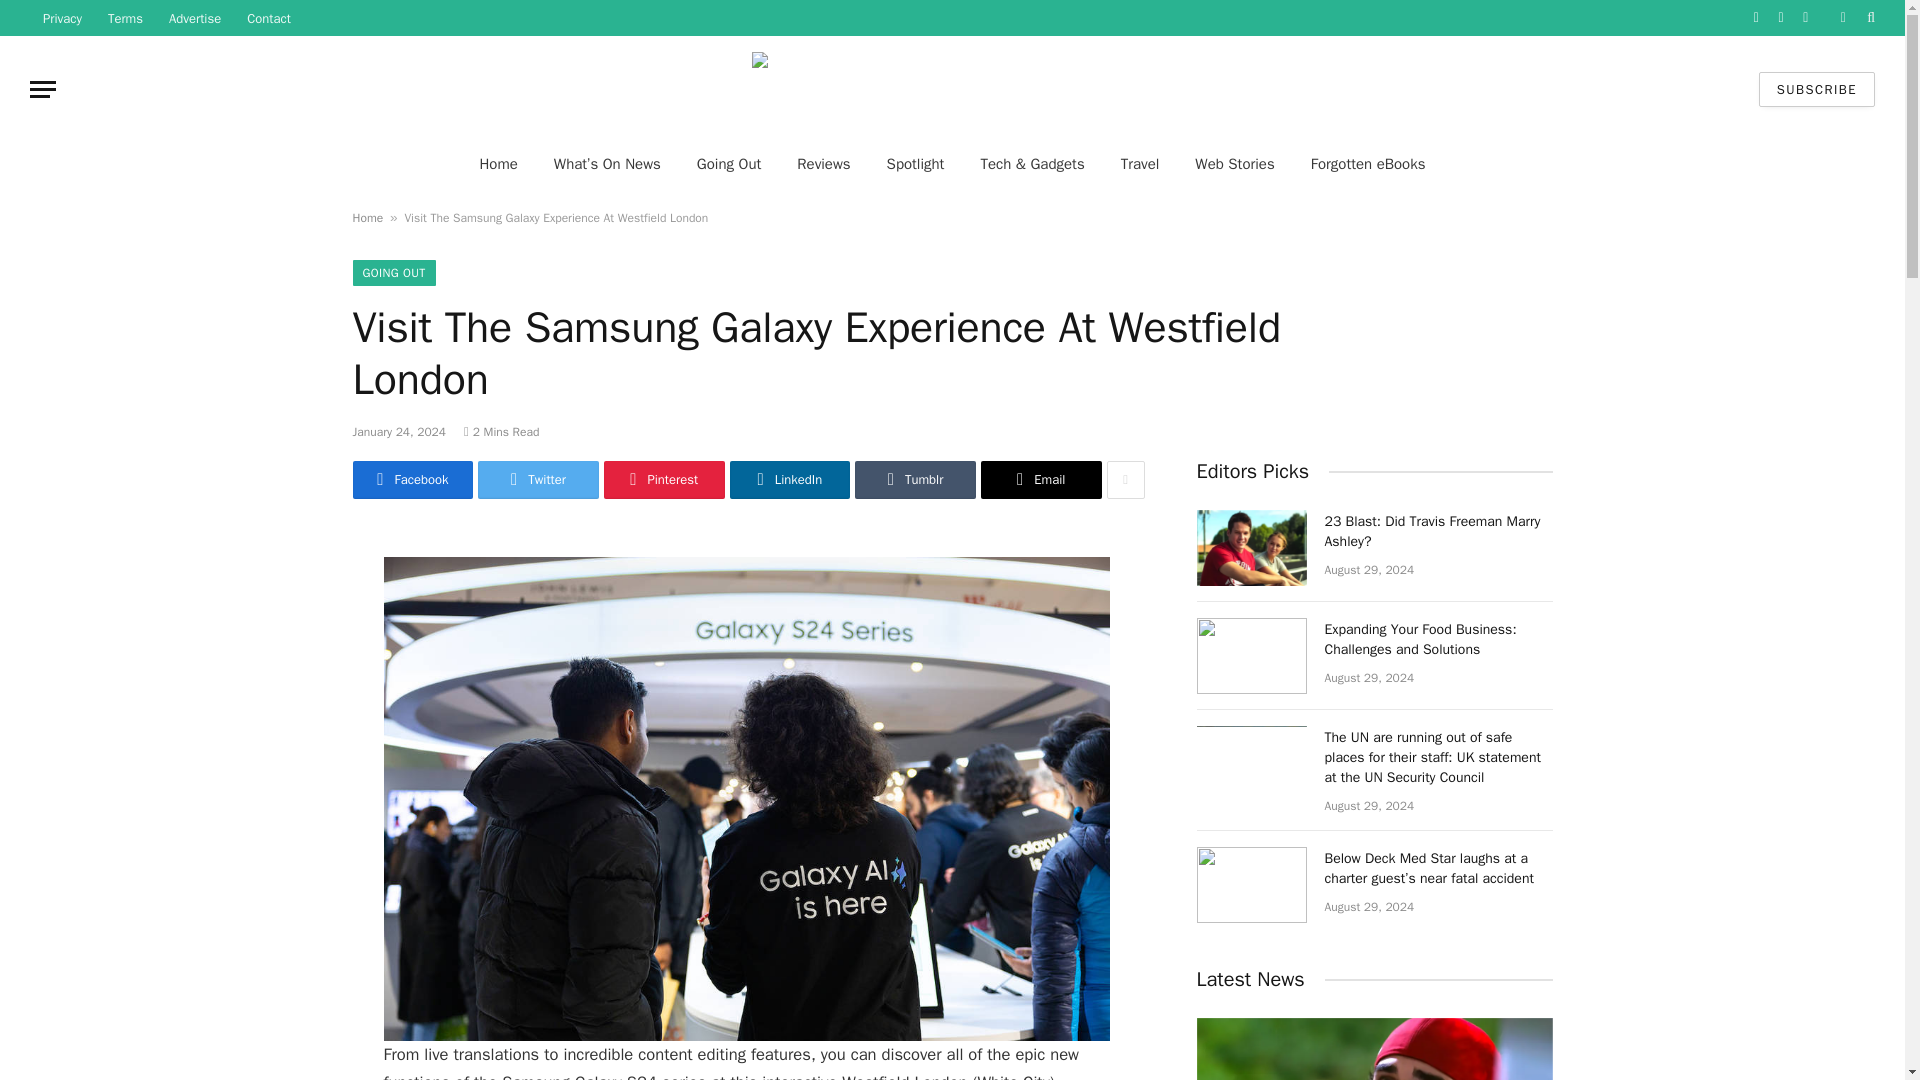 This screenshot has width=1920, height=1080. Describe the element at coordinates (1140, 164) in the screenshot. I see `Travel` at that location.